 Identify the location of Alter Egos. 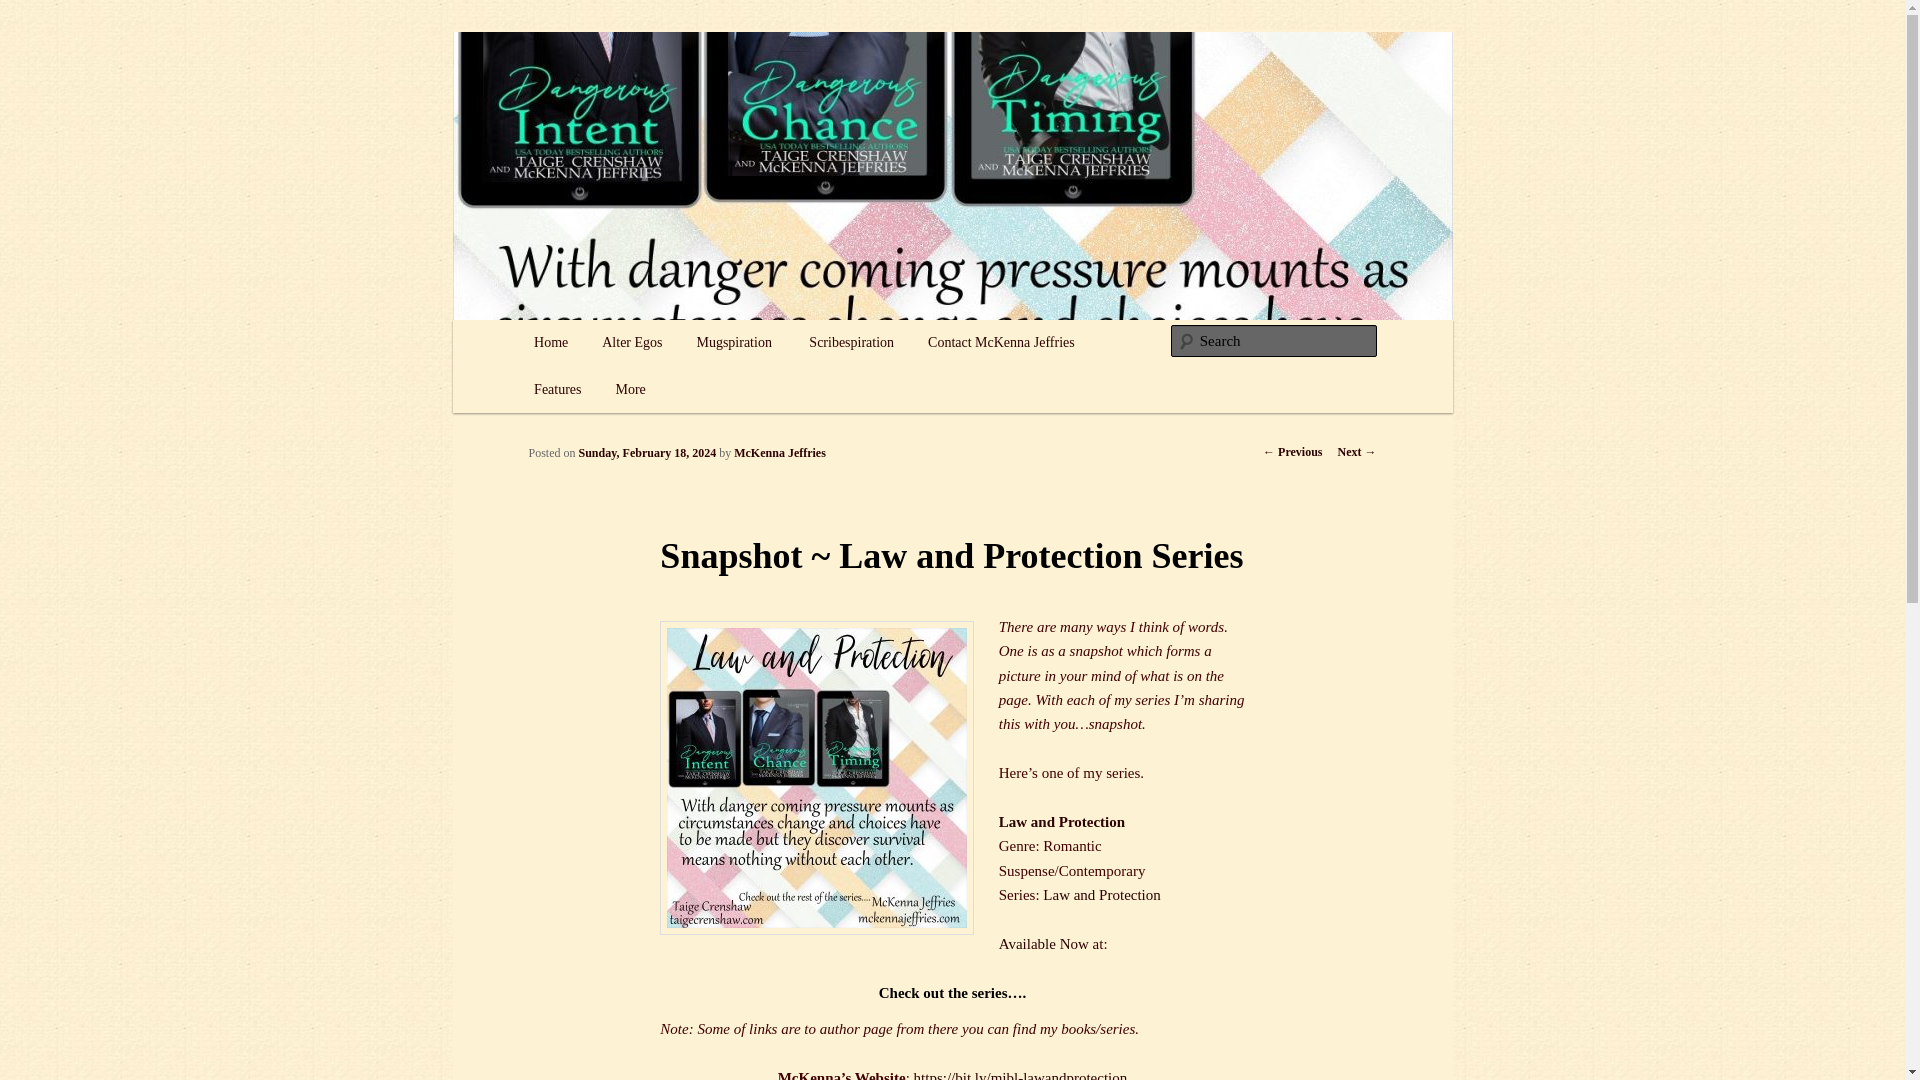
(632, 343).